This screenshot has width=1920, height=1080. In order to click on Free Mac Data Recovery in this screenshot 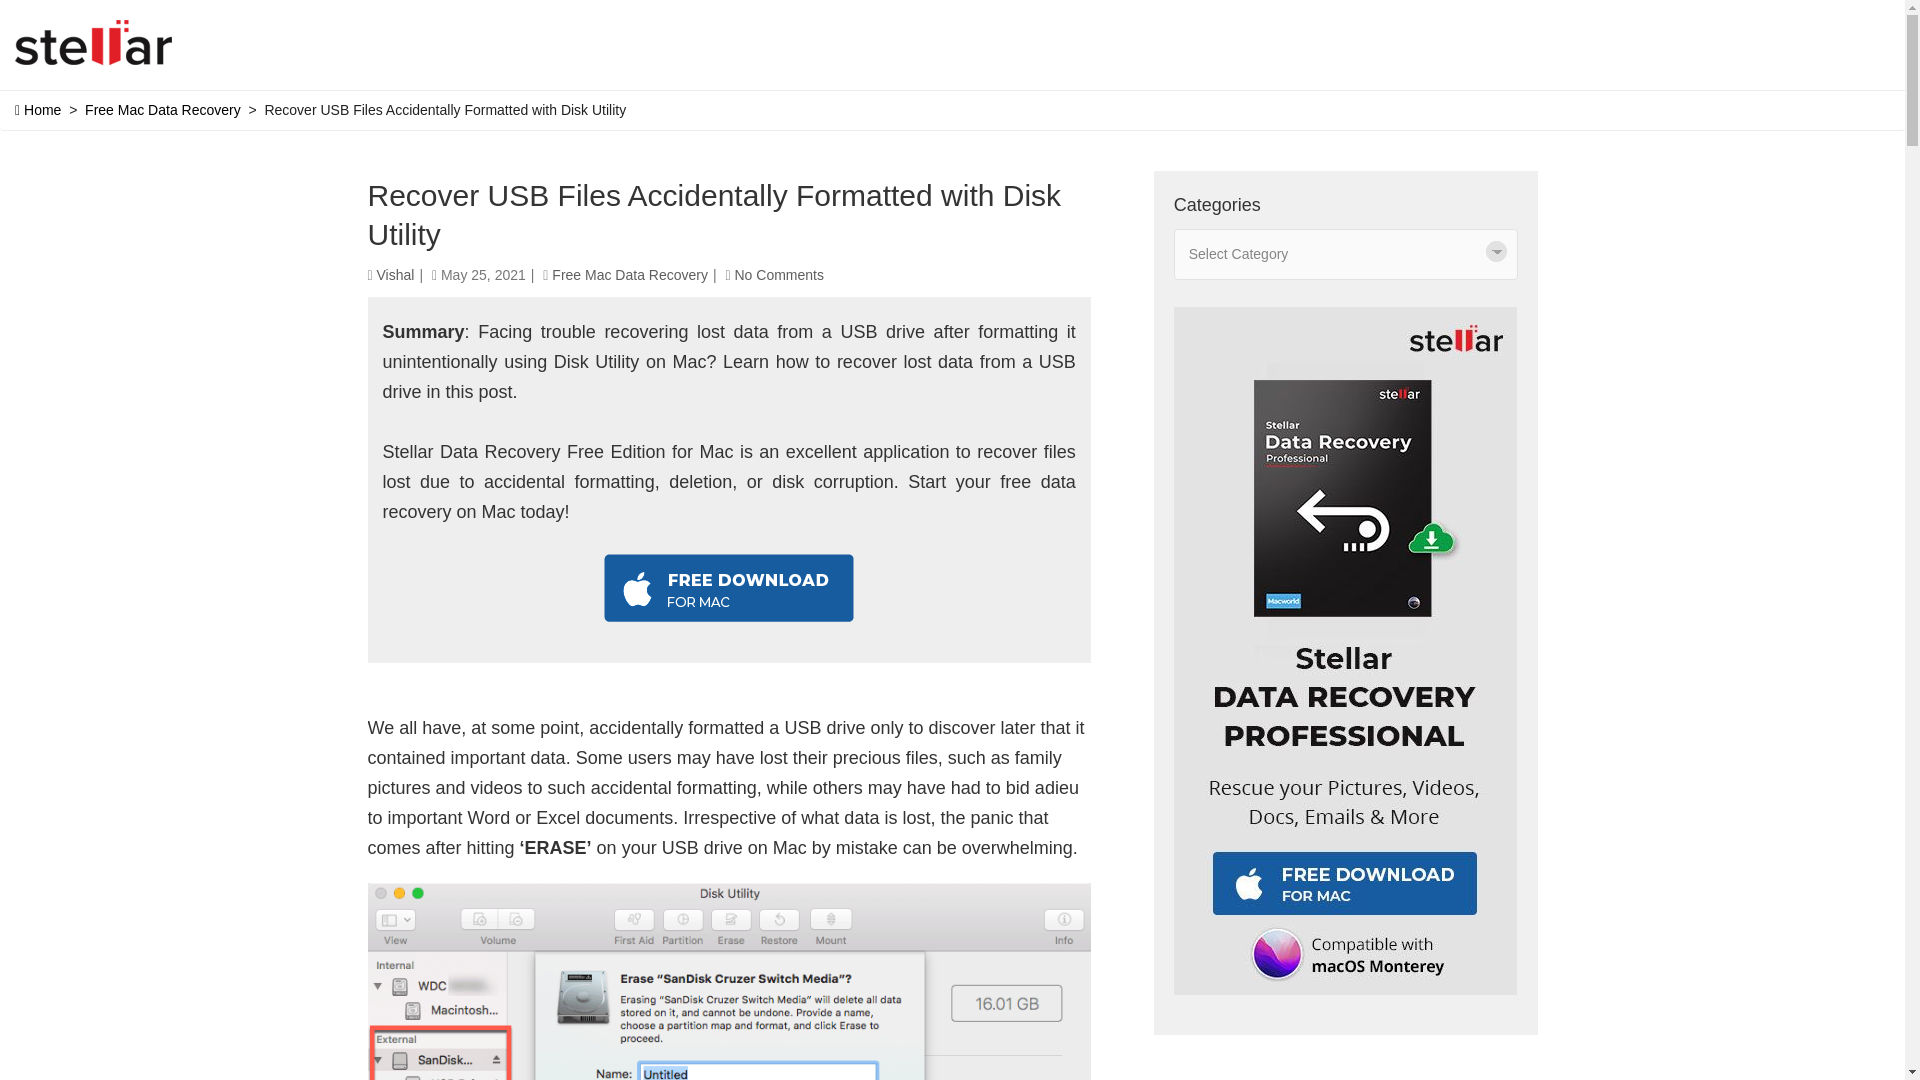, I will do `click(630, 274)`.